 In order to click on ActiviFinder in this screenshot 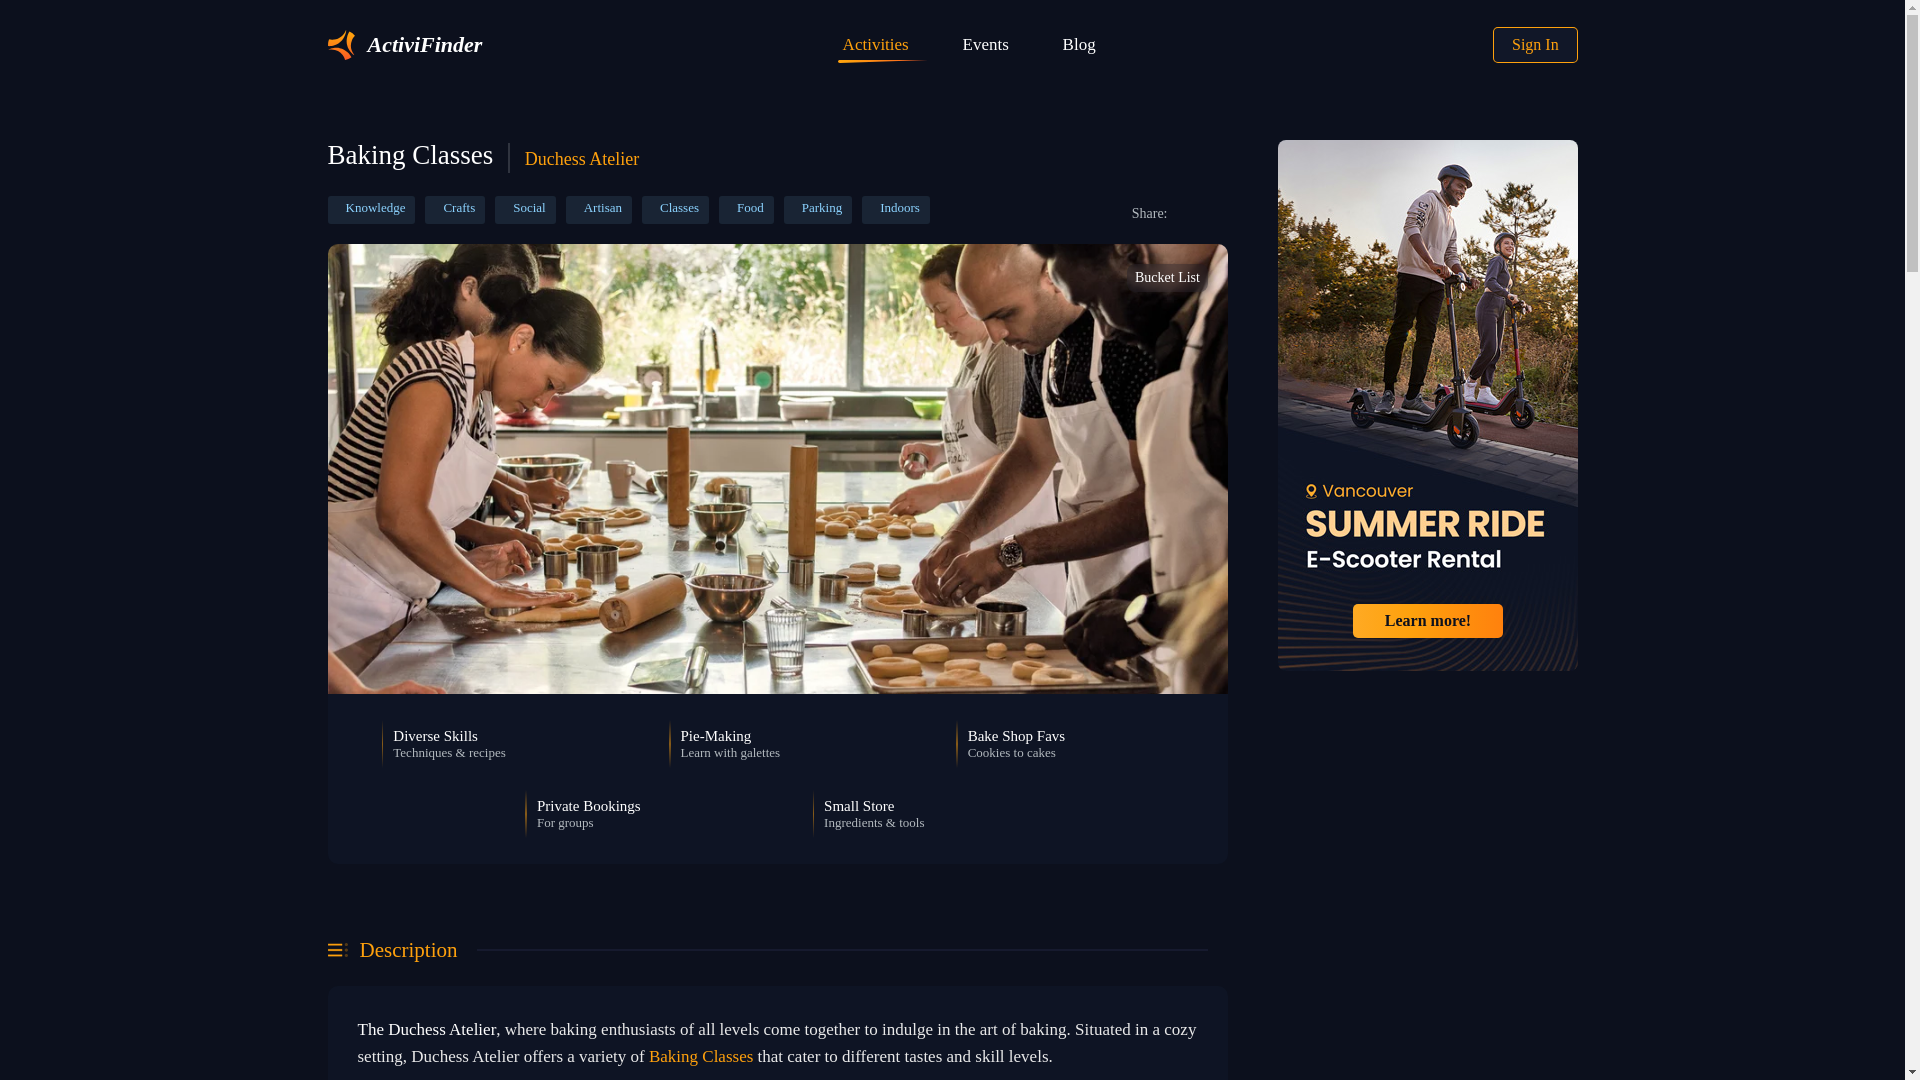, I will do `click(406, 45)`.